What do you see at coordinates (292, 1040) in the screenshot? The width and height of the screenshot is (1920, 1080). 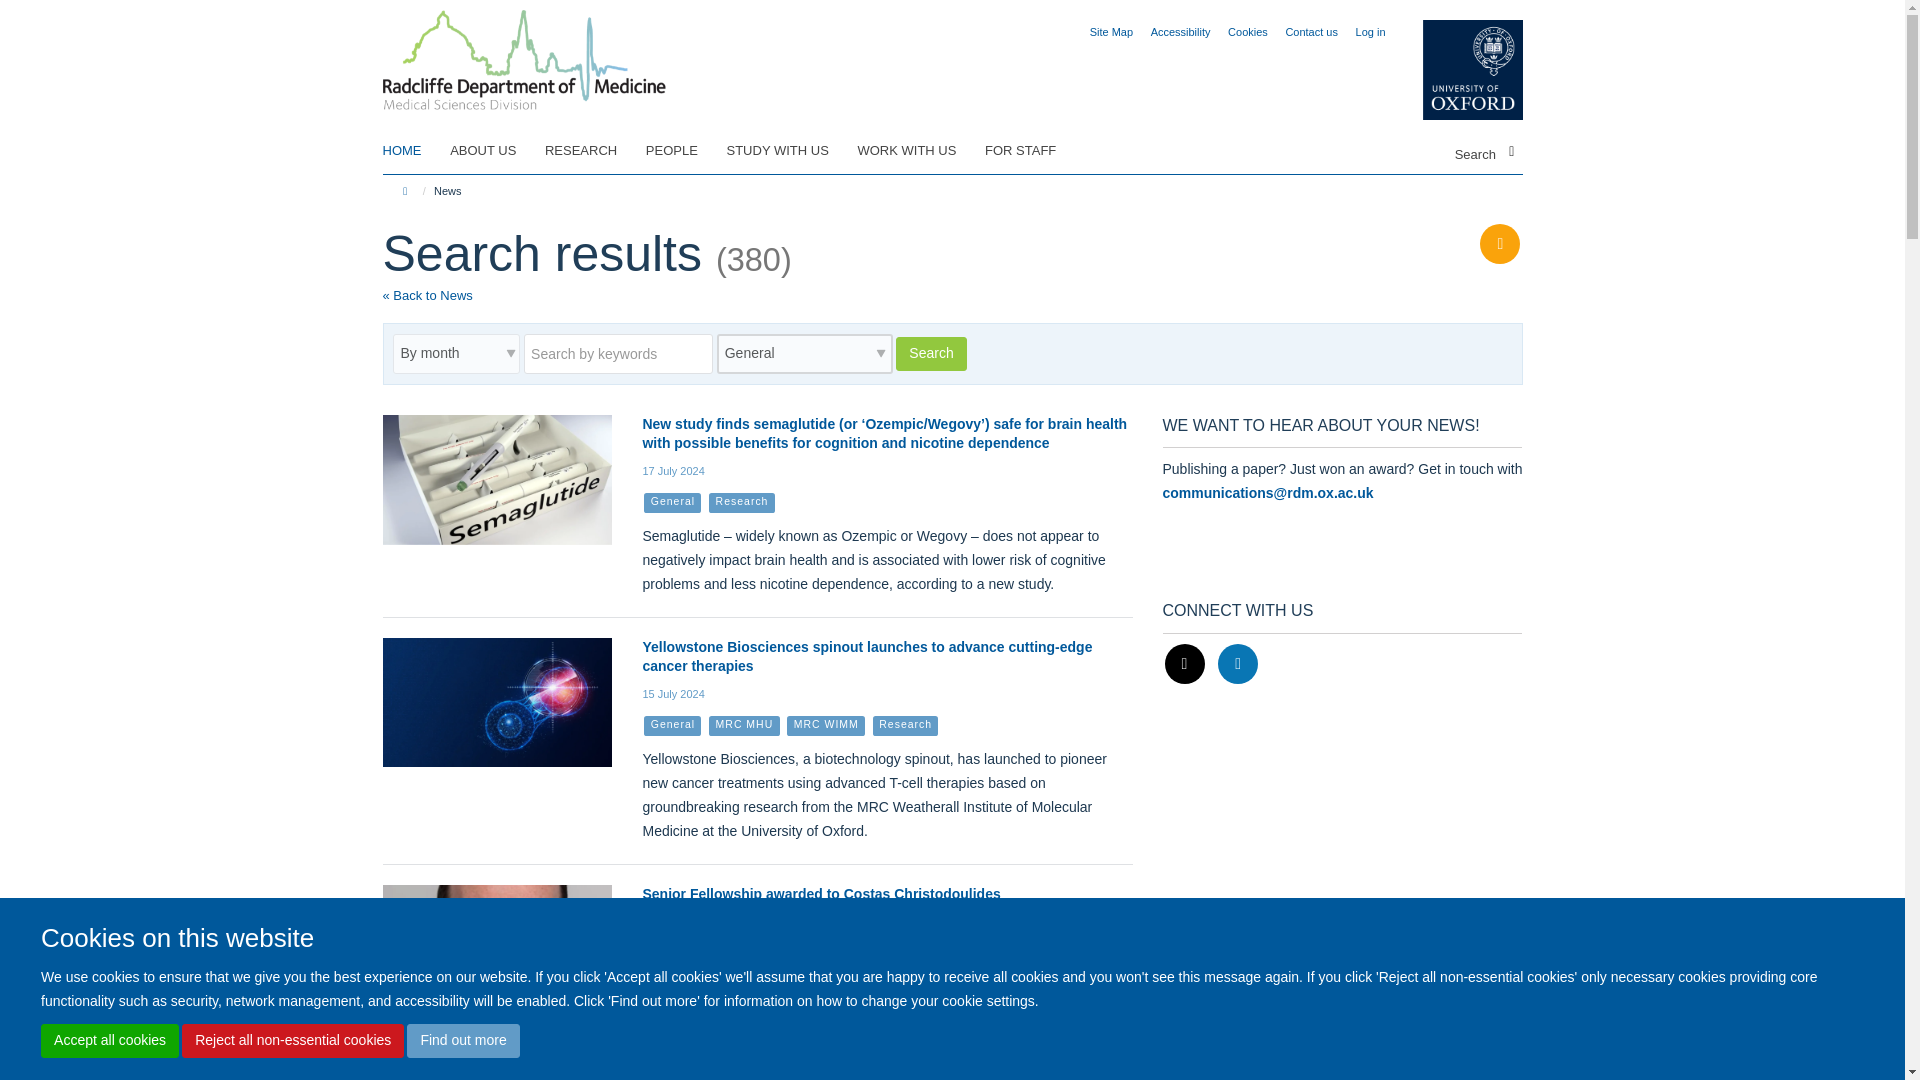 I see `Reject all non-essential cookies` at bounding box center [292, 1040].